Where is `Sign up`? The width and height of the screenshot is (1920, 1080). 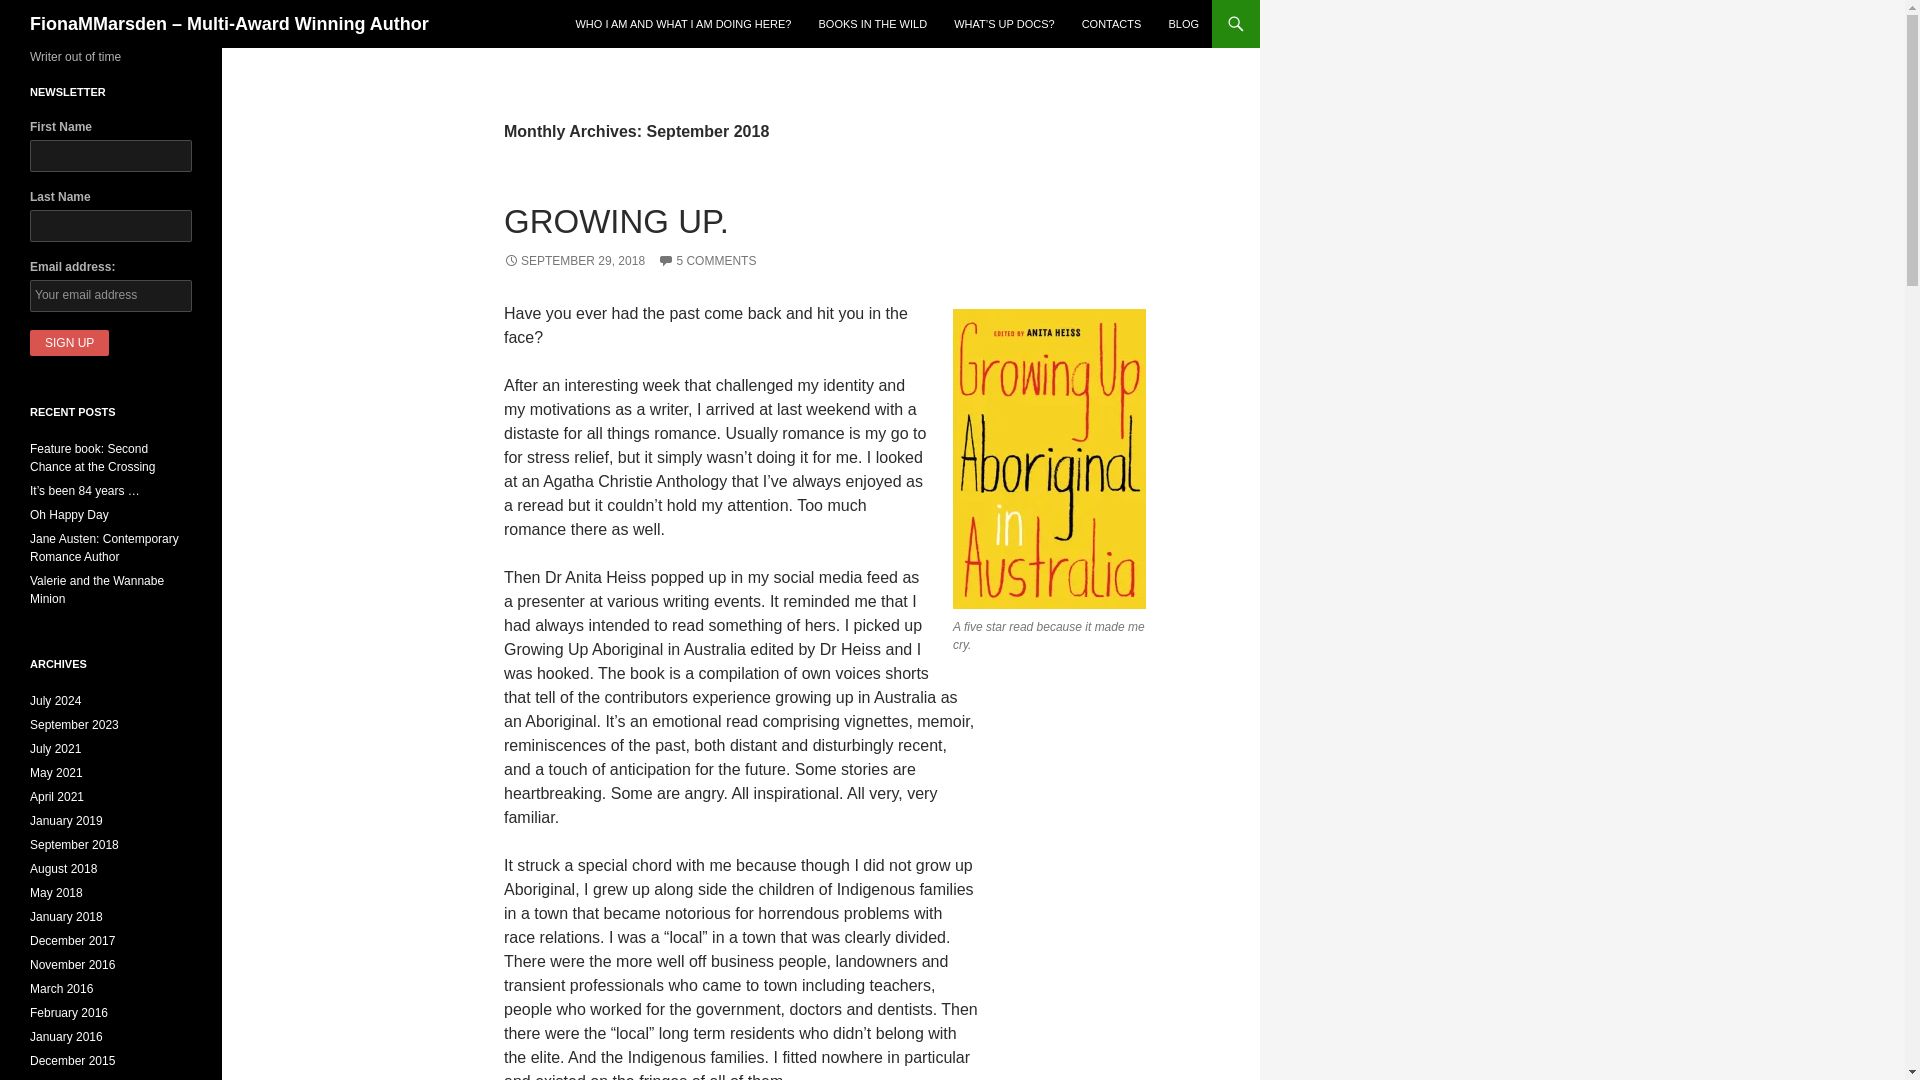 Sign up is located at coordinates (70, 343).